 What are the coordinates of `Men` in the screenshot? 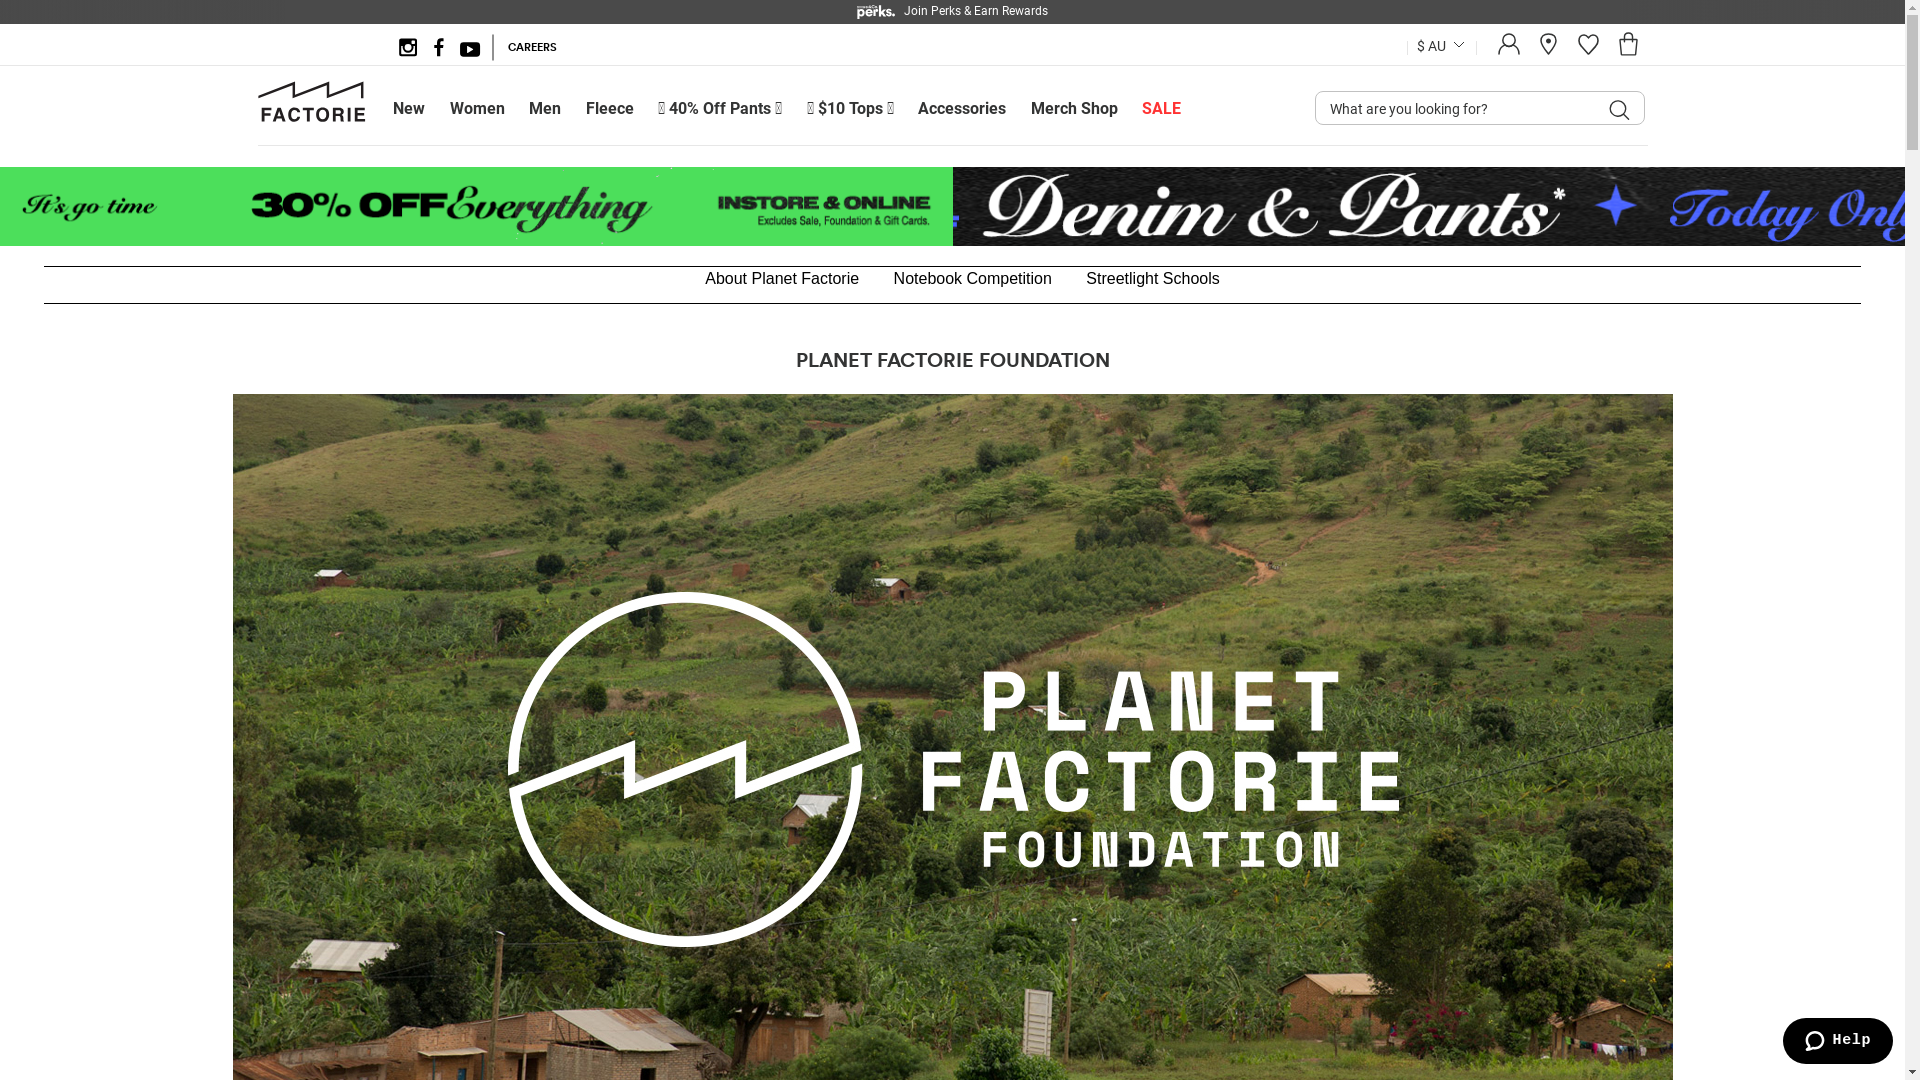 It's located at (545, 114).